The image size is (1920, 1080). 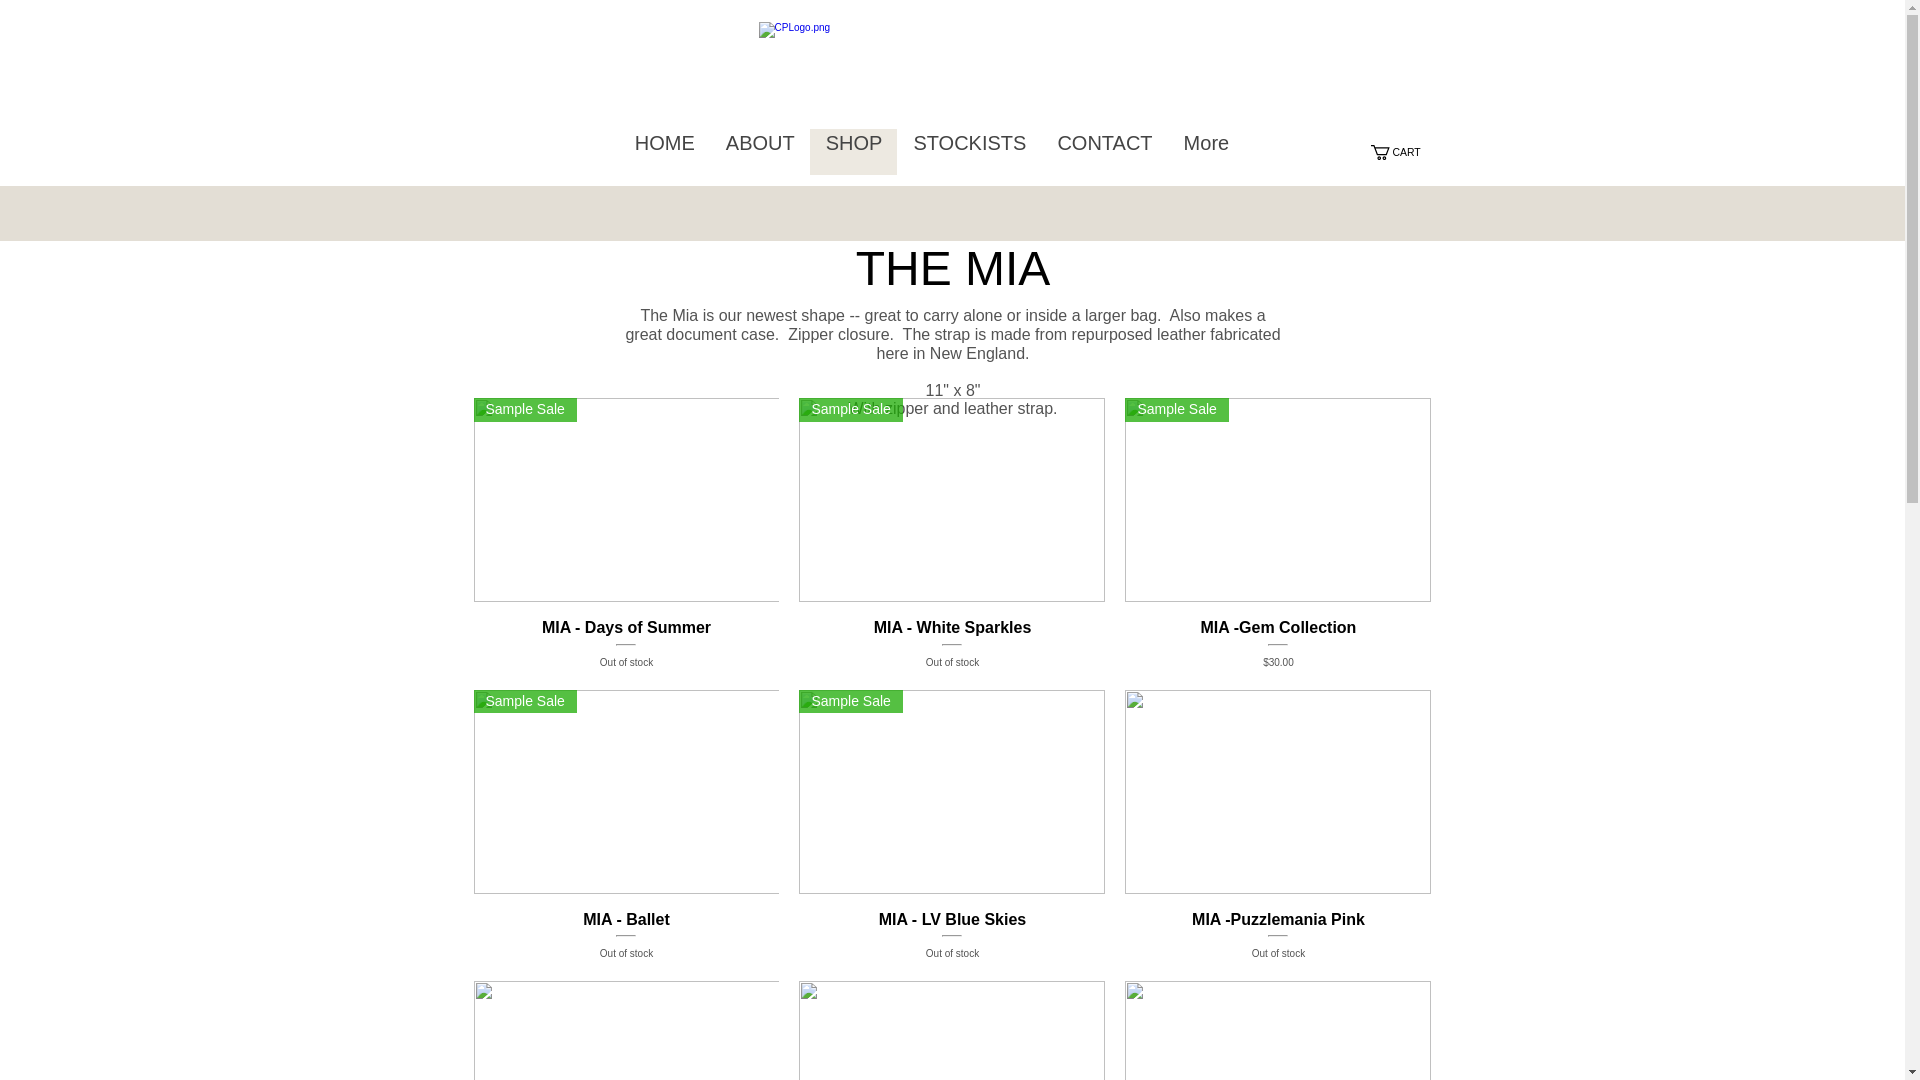 What do you see at coordinates (626, 792) in the screenshot?
I see `Sample Sale` at bounding box center [626, 792].